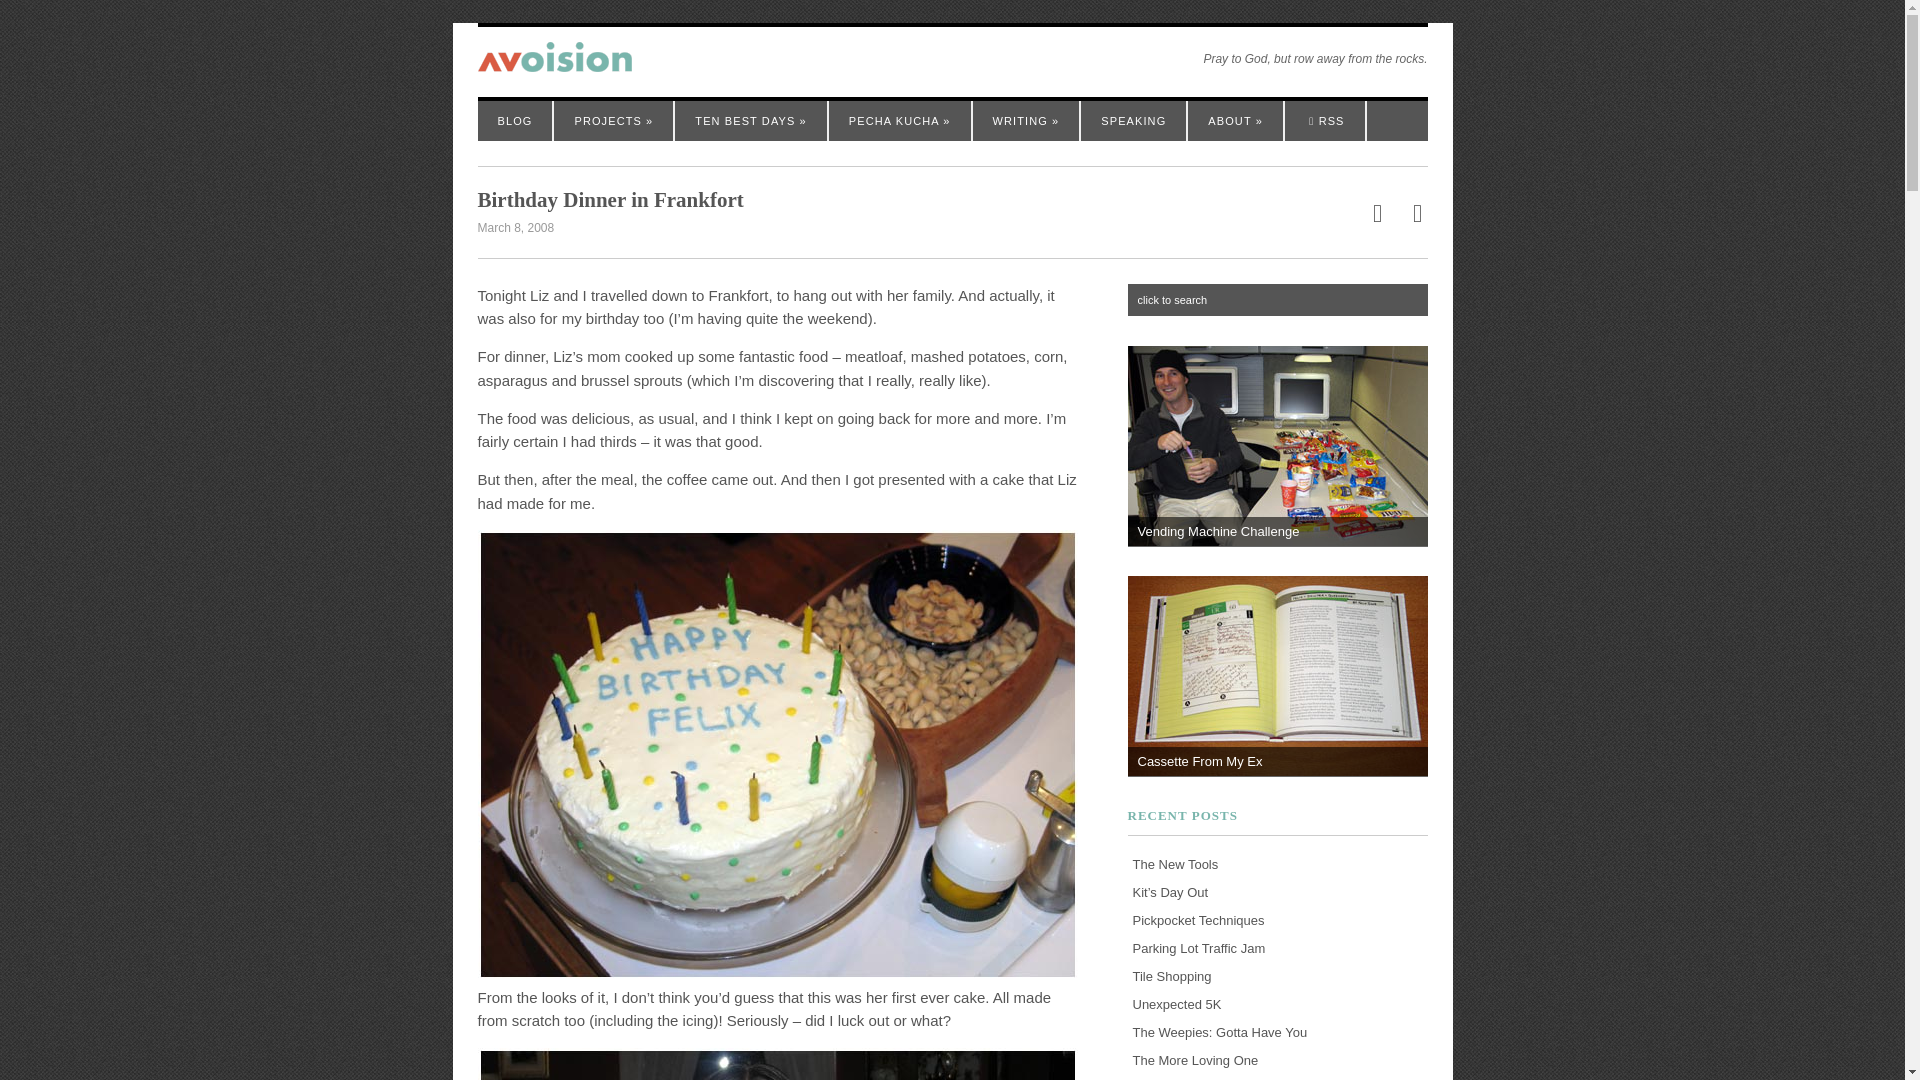  I want to click on click to search, so click(1278, 300).